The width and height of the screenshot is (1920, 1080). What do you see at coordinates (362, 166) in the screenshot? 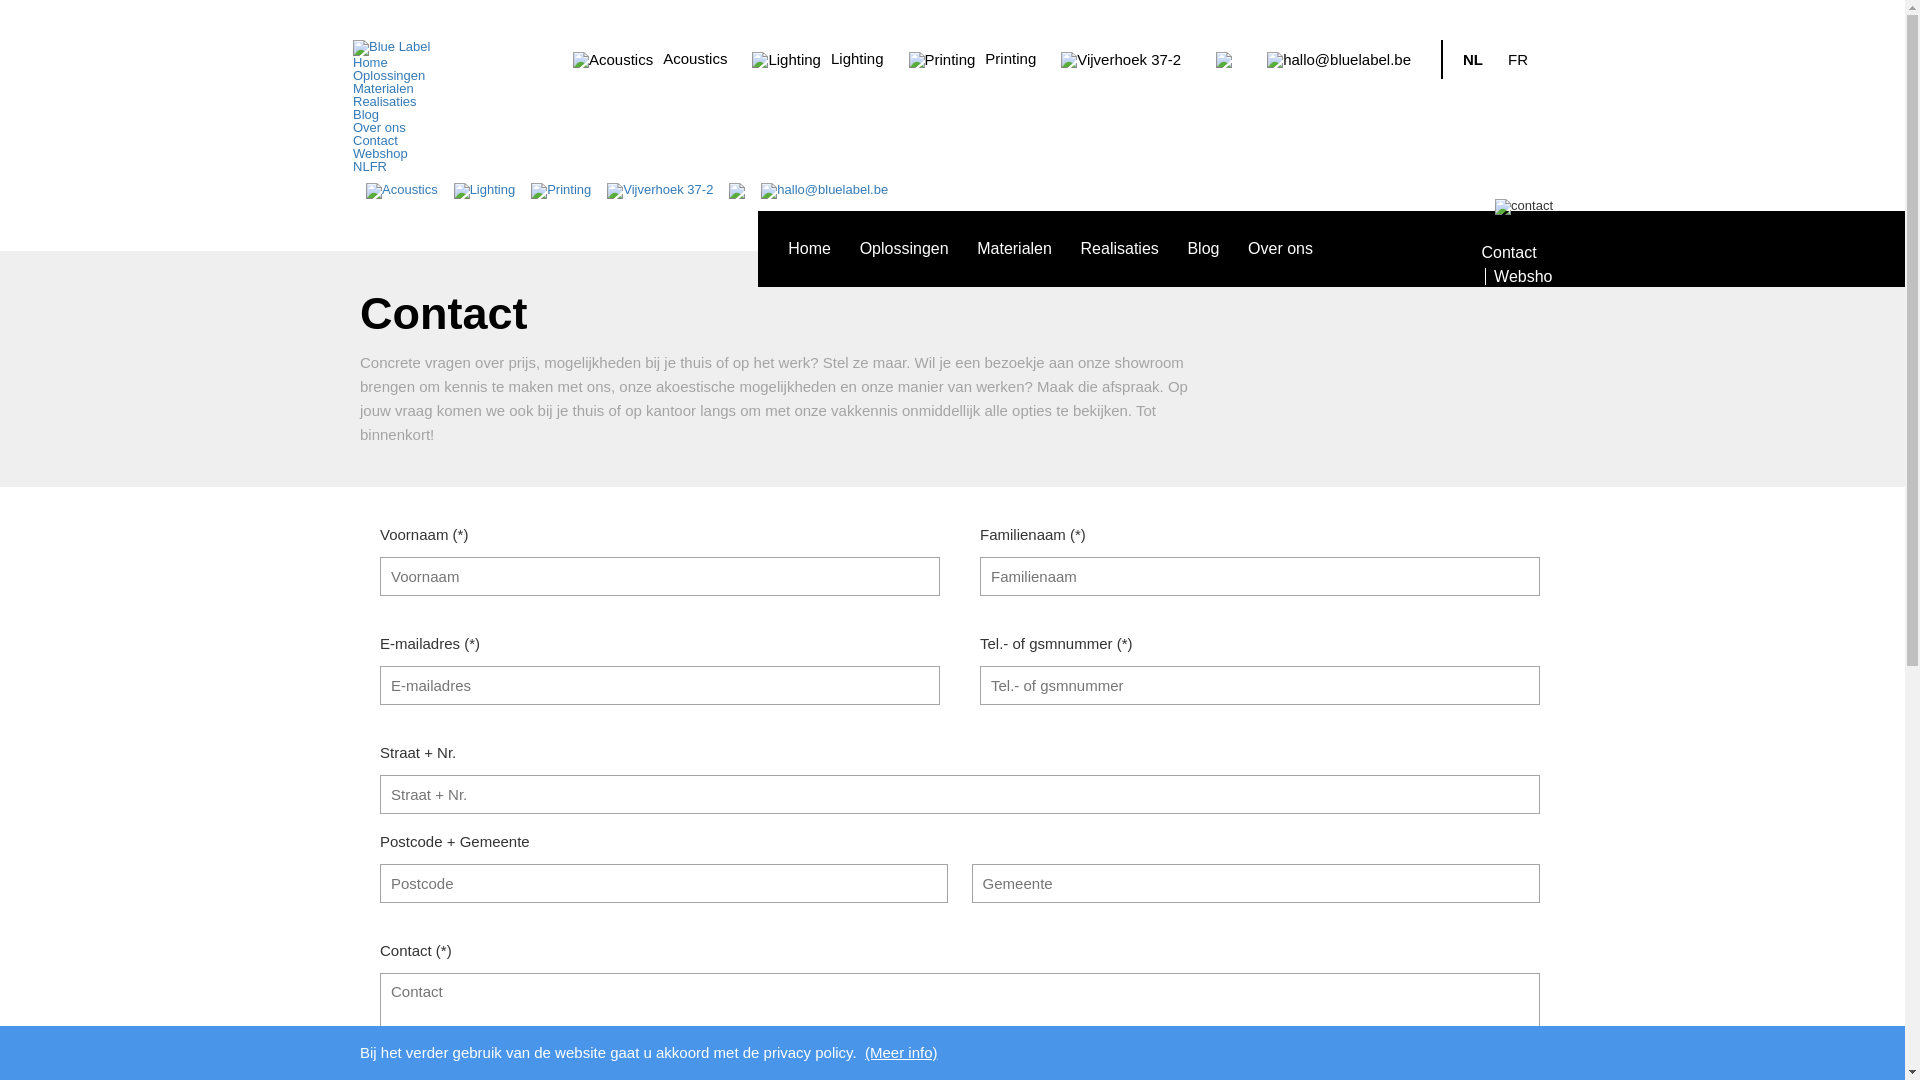
I see `NL` at bounding box center [362, 166].